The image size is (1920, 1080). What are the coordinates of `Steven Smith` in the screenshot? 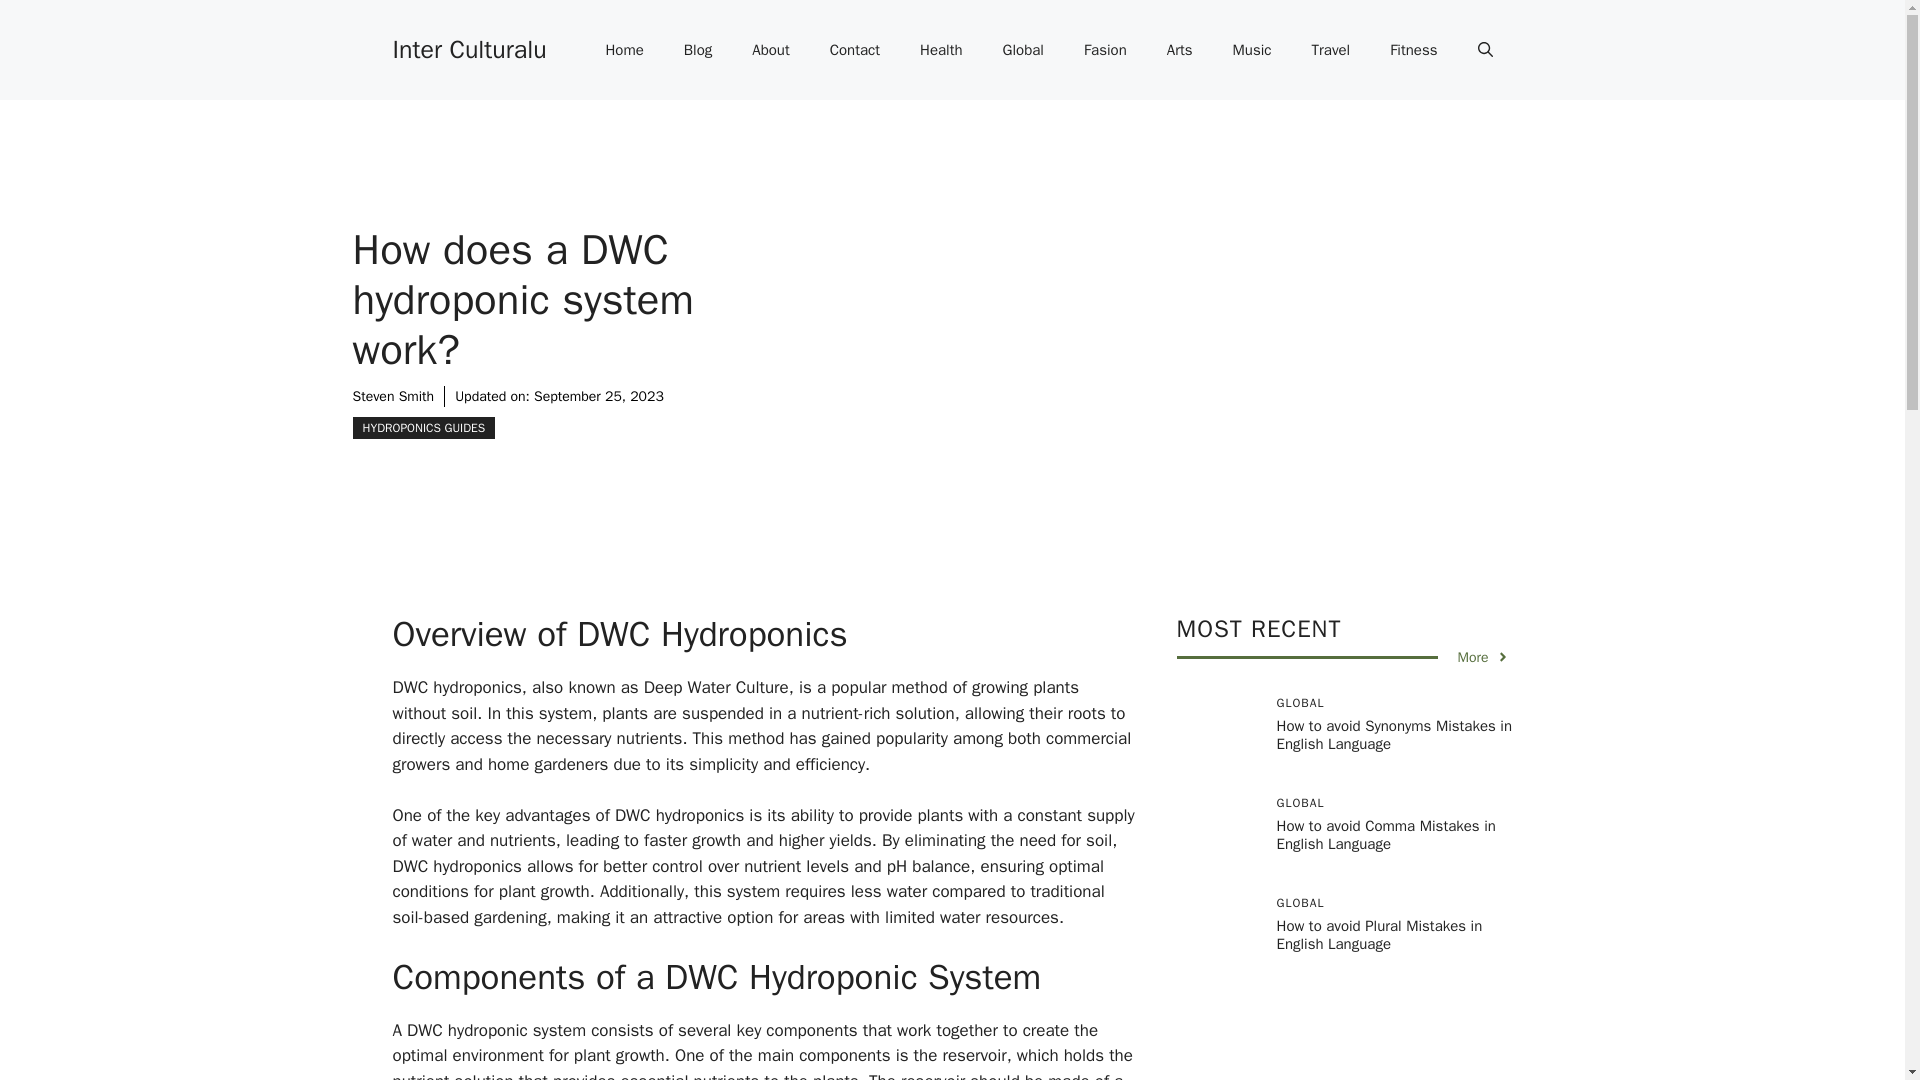 It's located at (392, 396).